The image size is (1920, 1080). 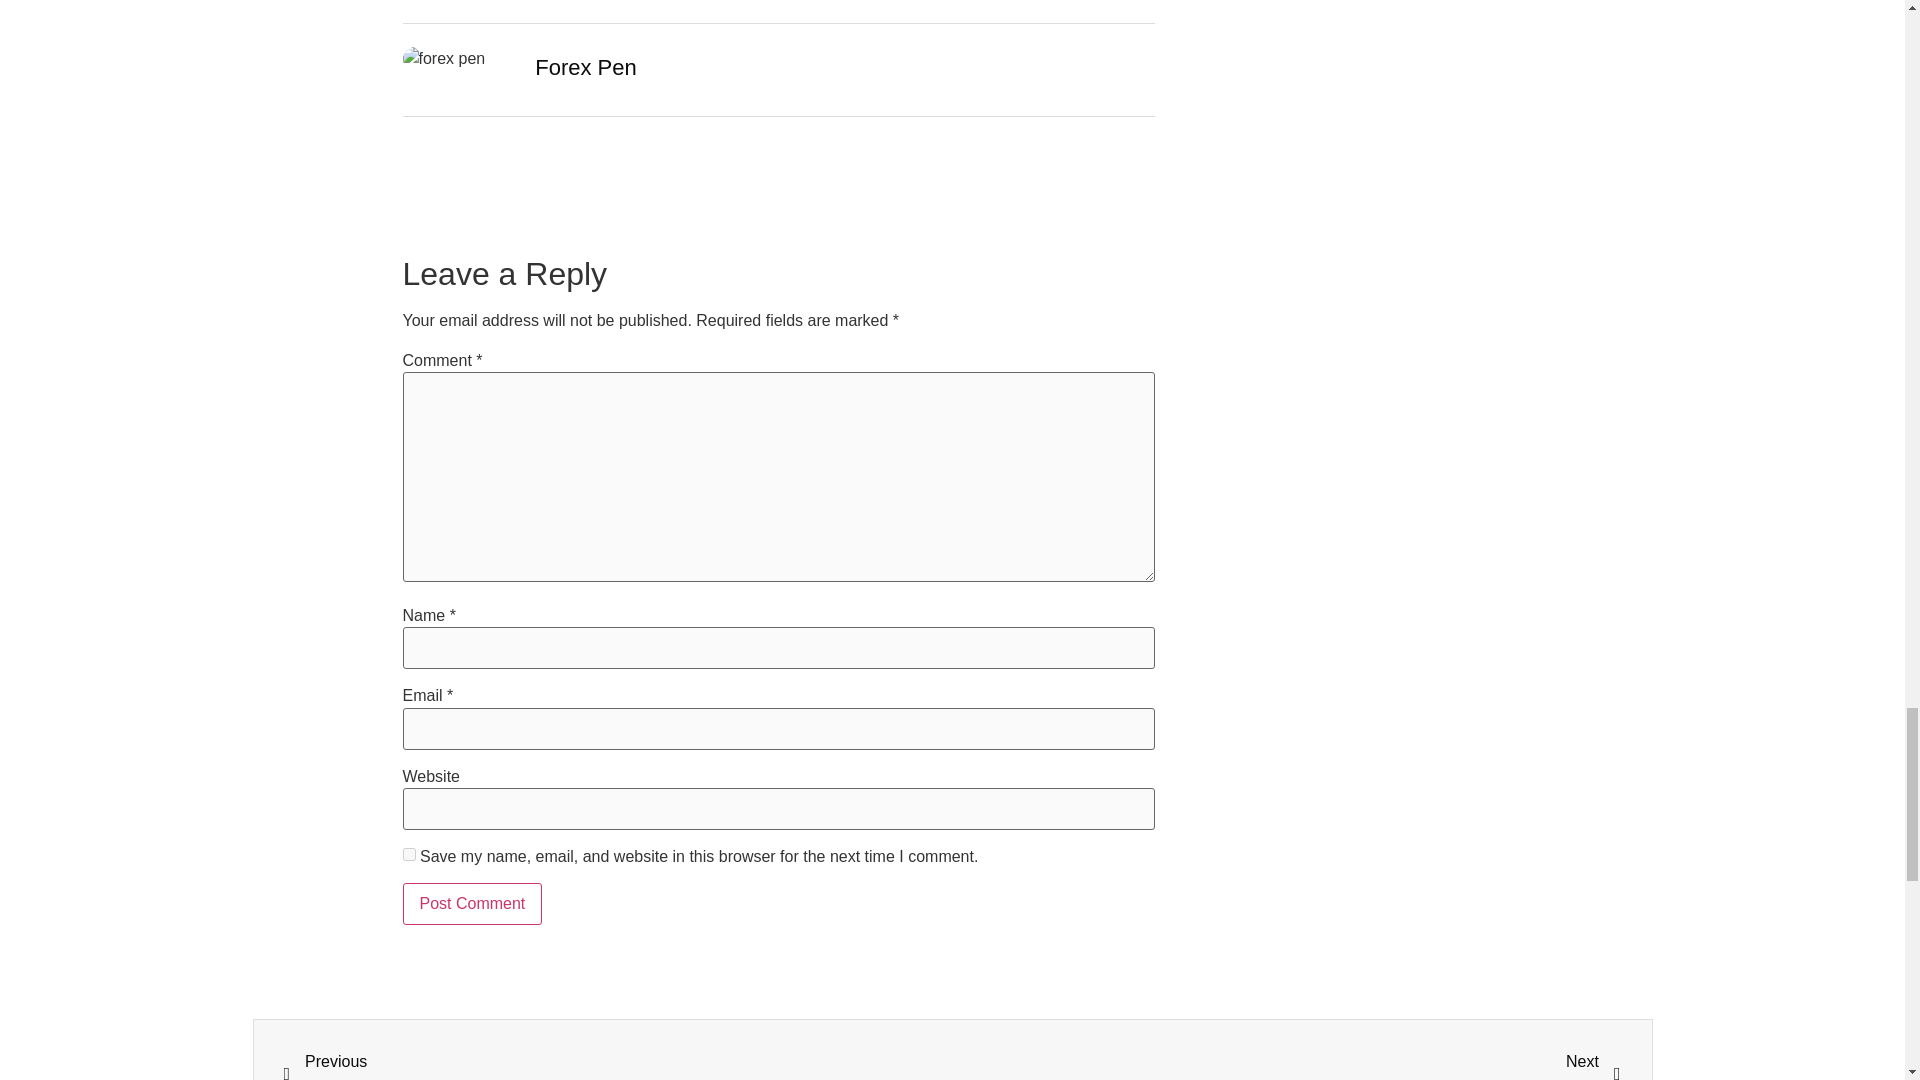 I want to click on yes, so click(x=408, y=854).